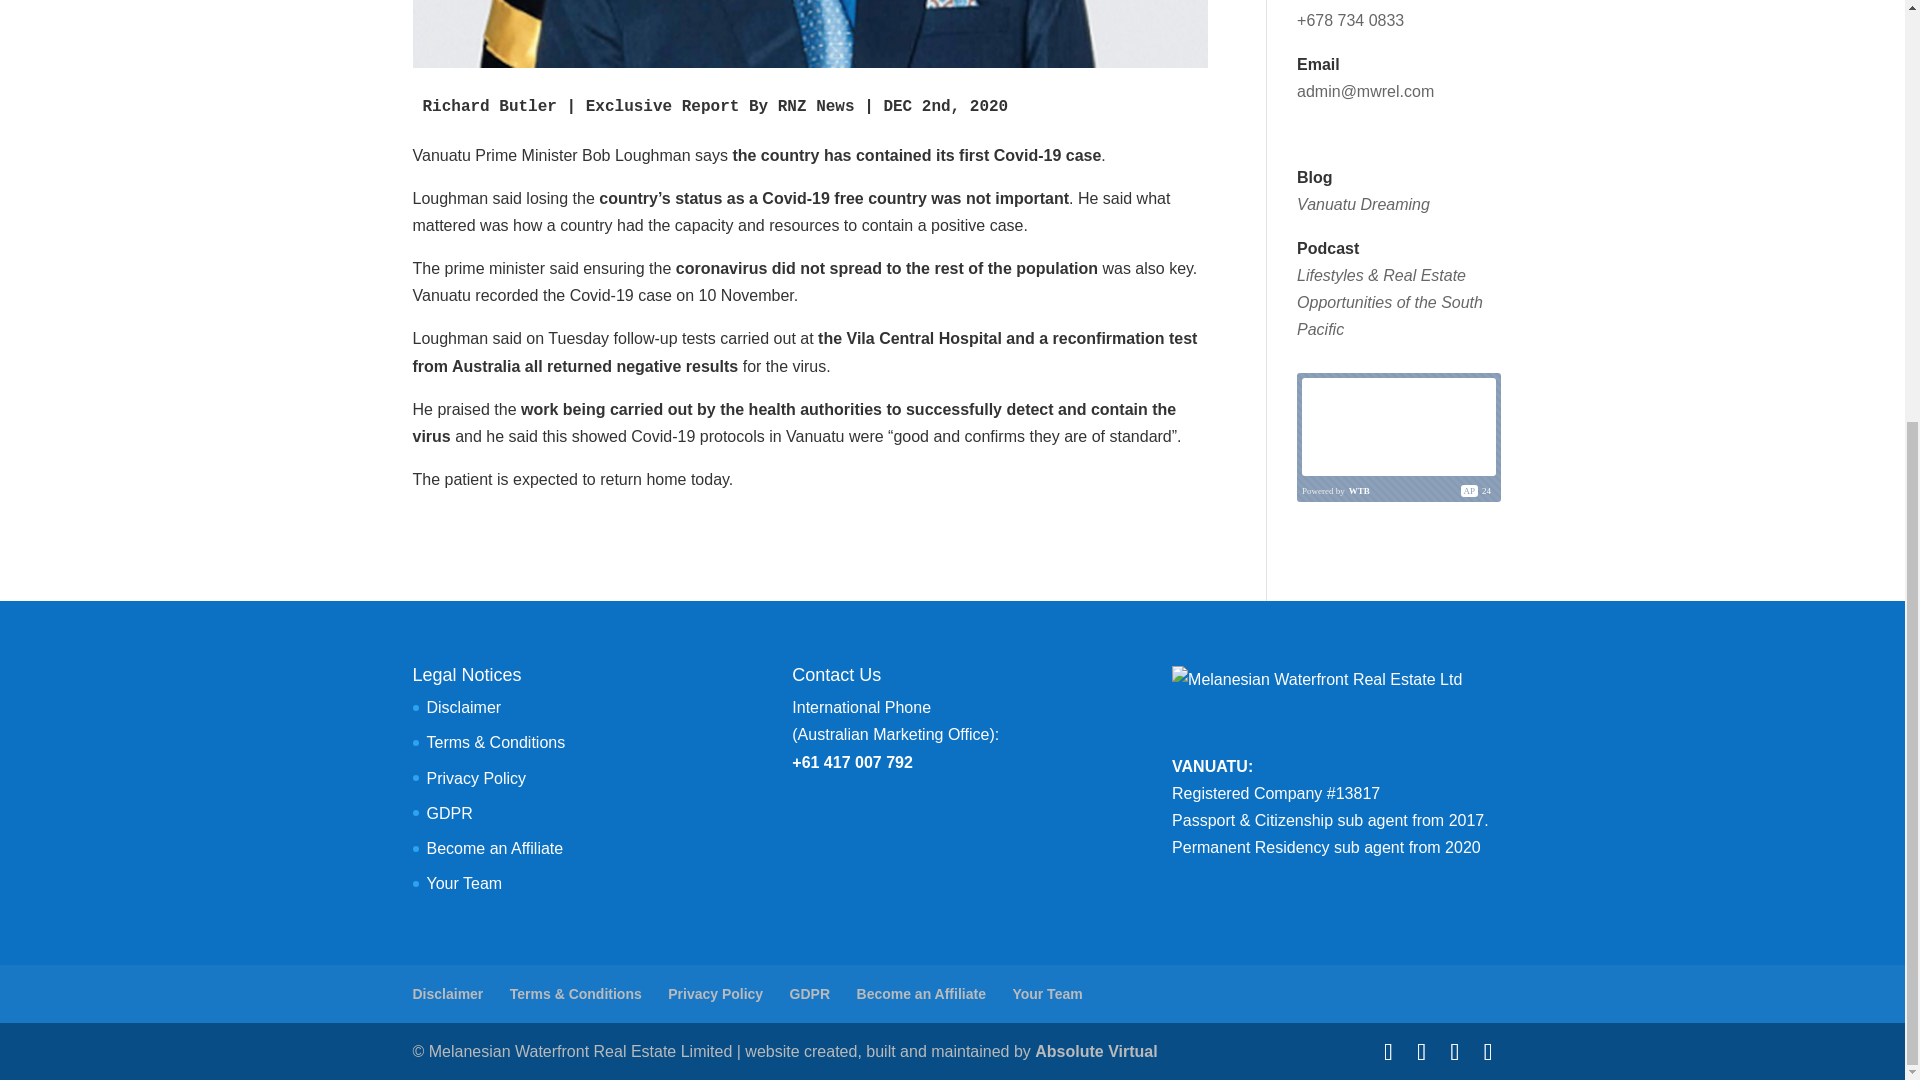 The image size is (1920, 1080). Describe the element at coordinates (1360, 490) in the screenshot. I see `WTB` at that location.